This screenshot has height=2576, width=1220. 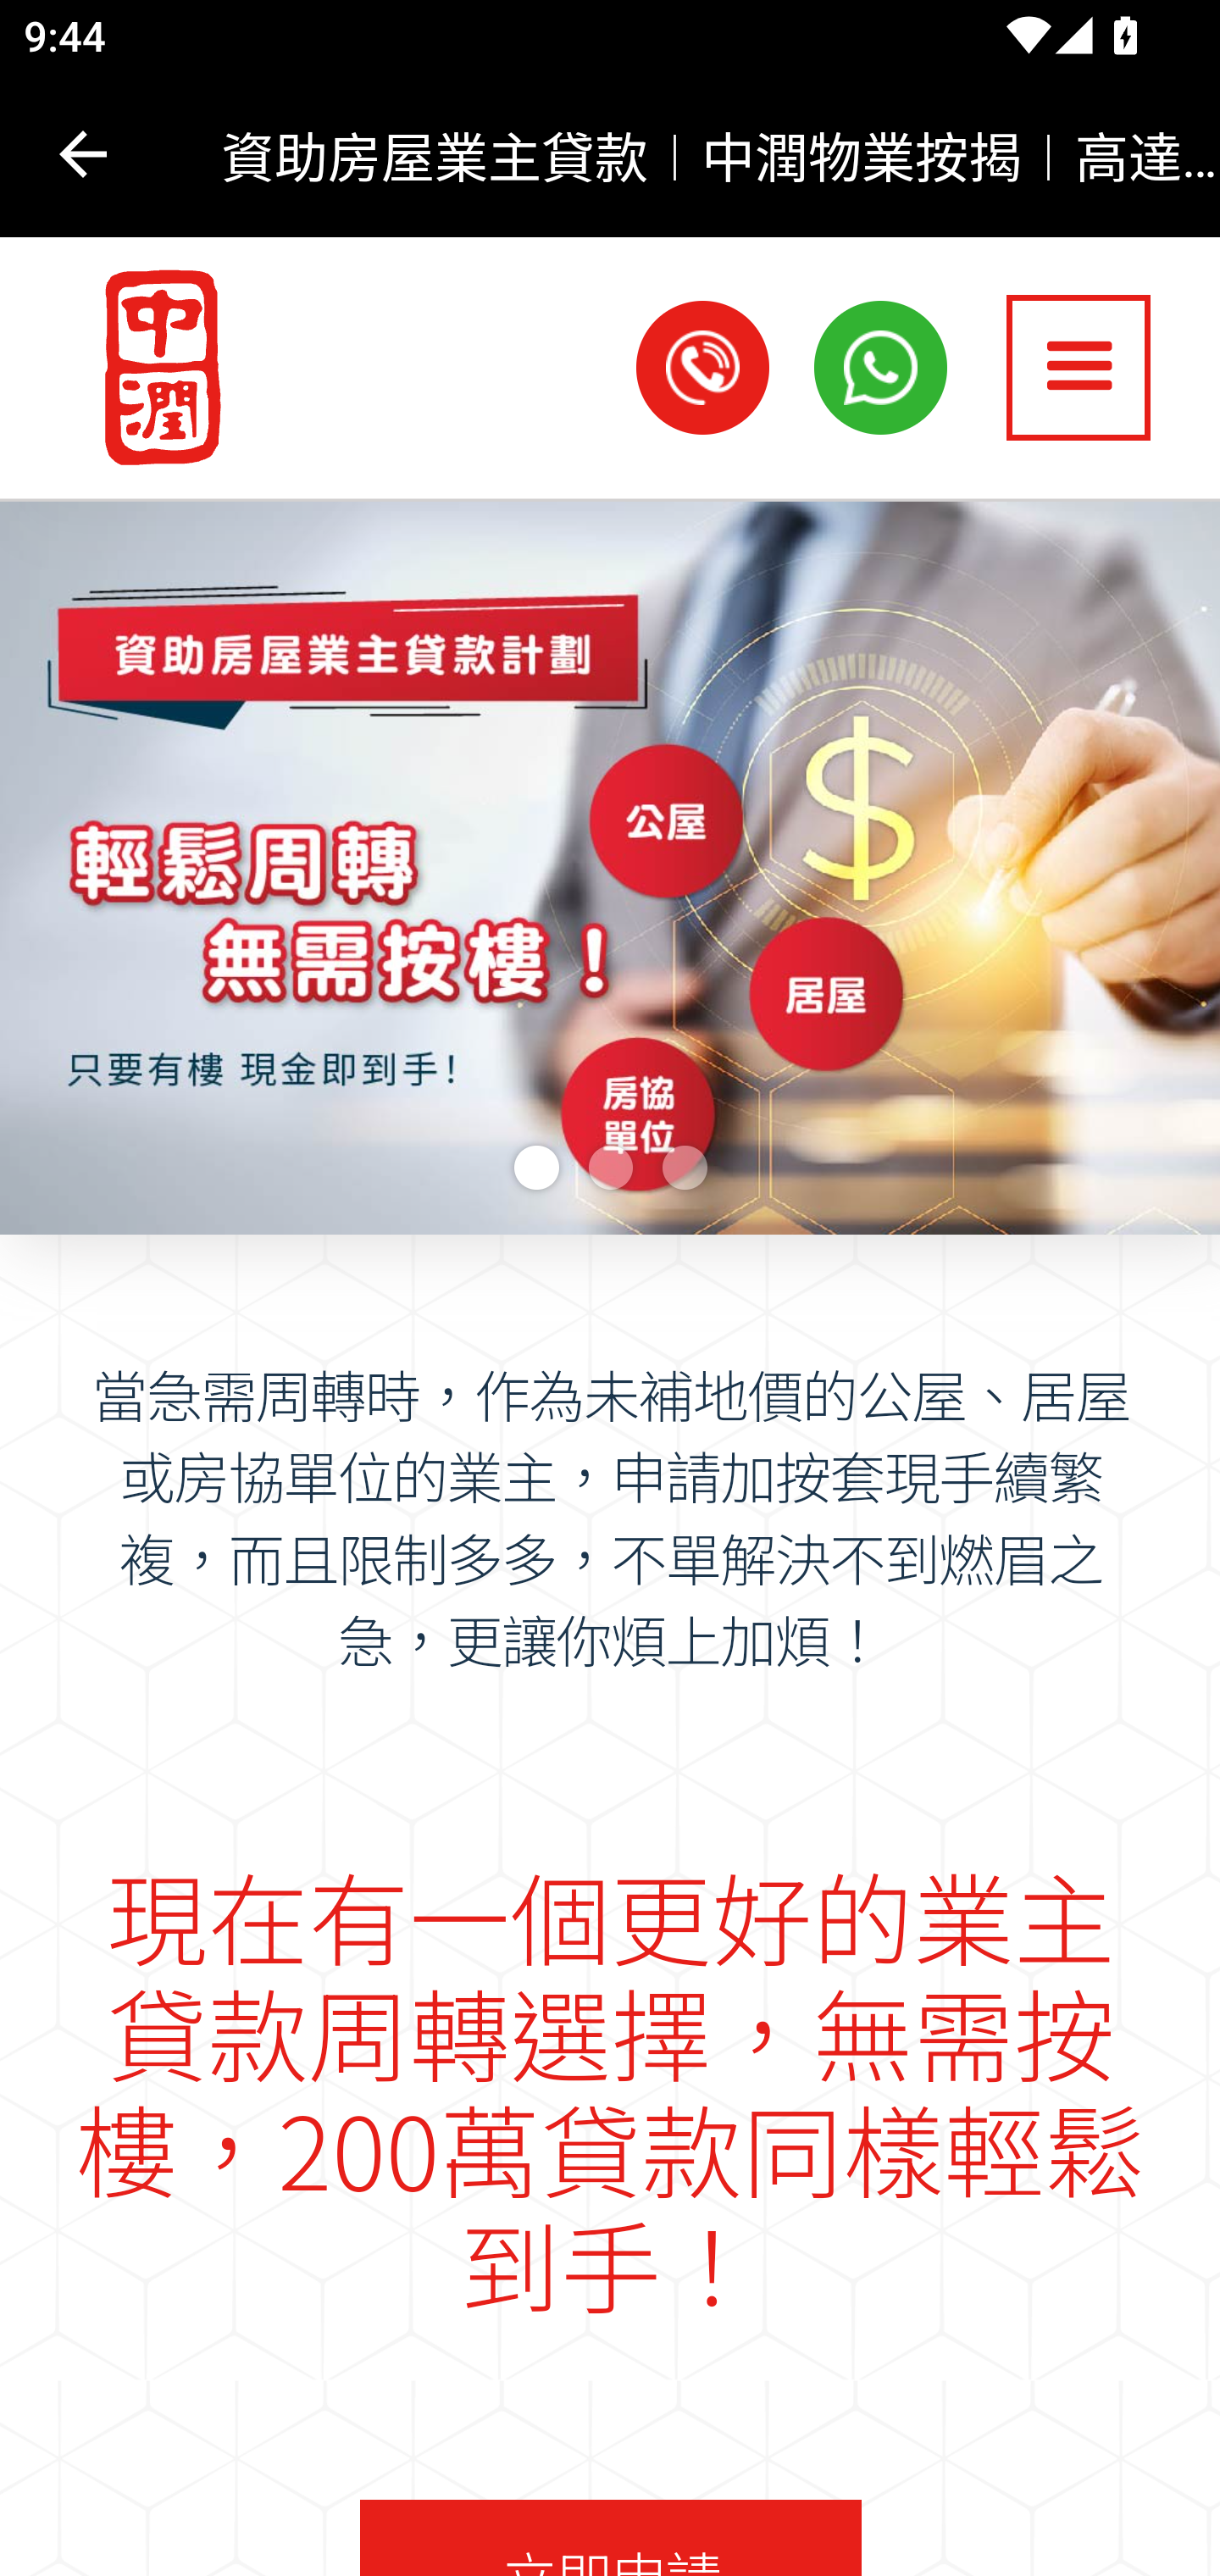 I want to click on Navigate up, so click(x=83, y=154).